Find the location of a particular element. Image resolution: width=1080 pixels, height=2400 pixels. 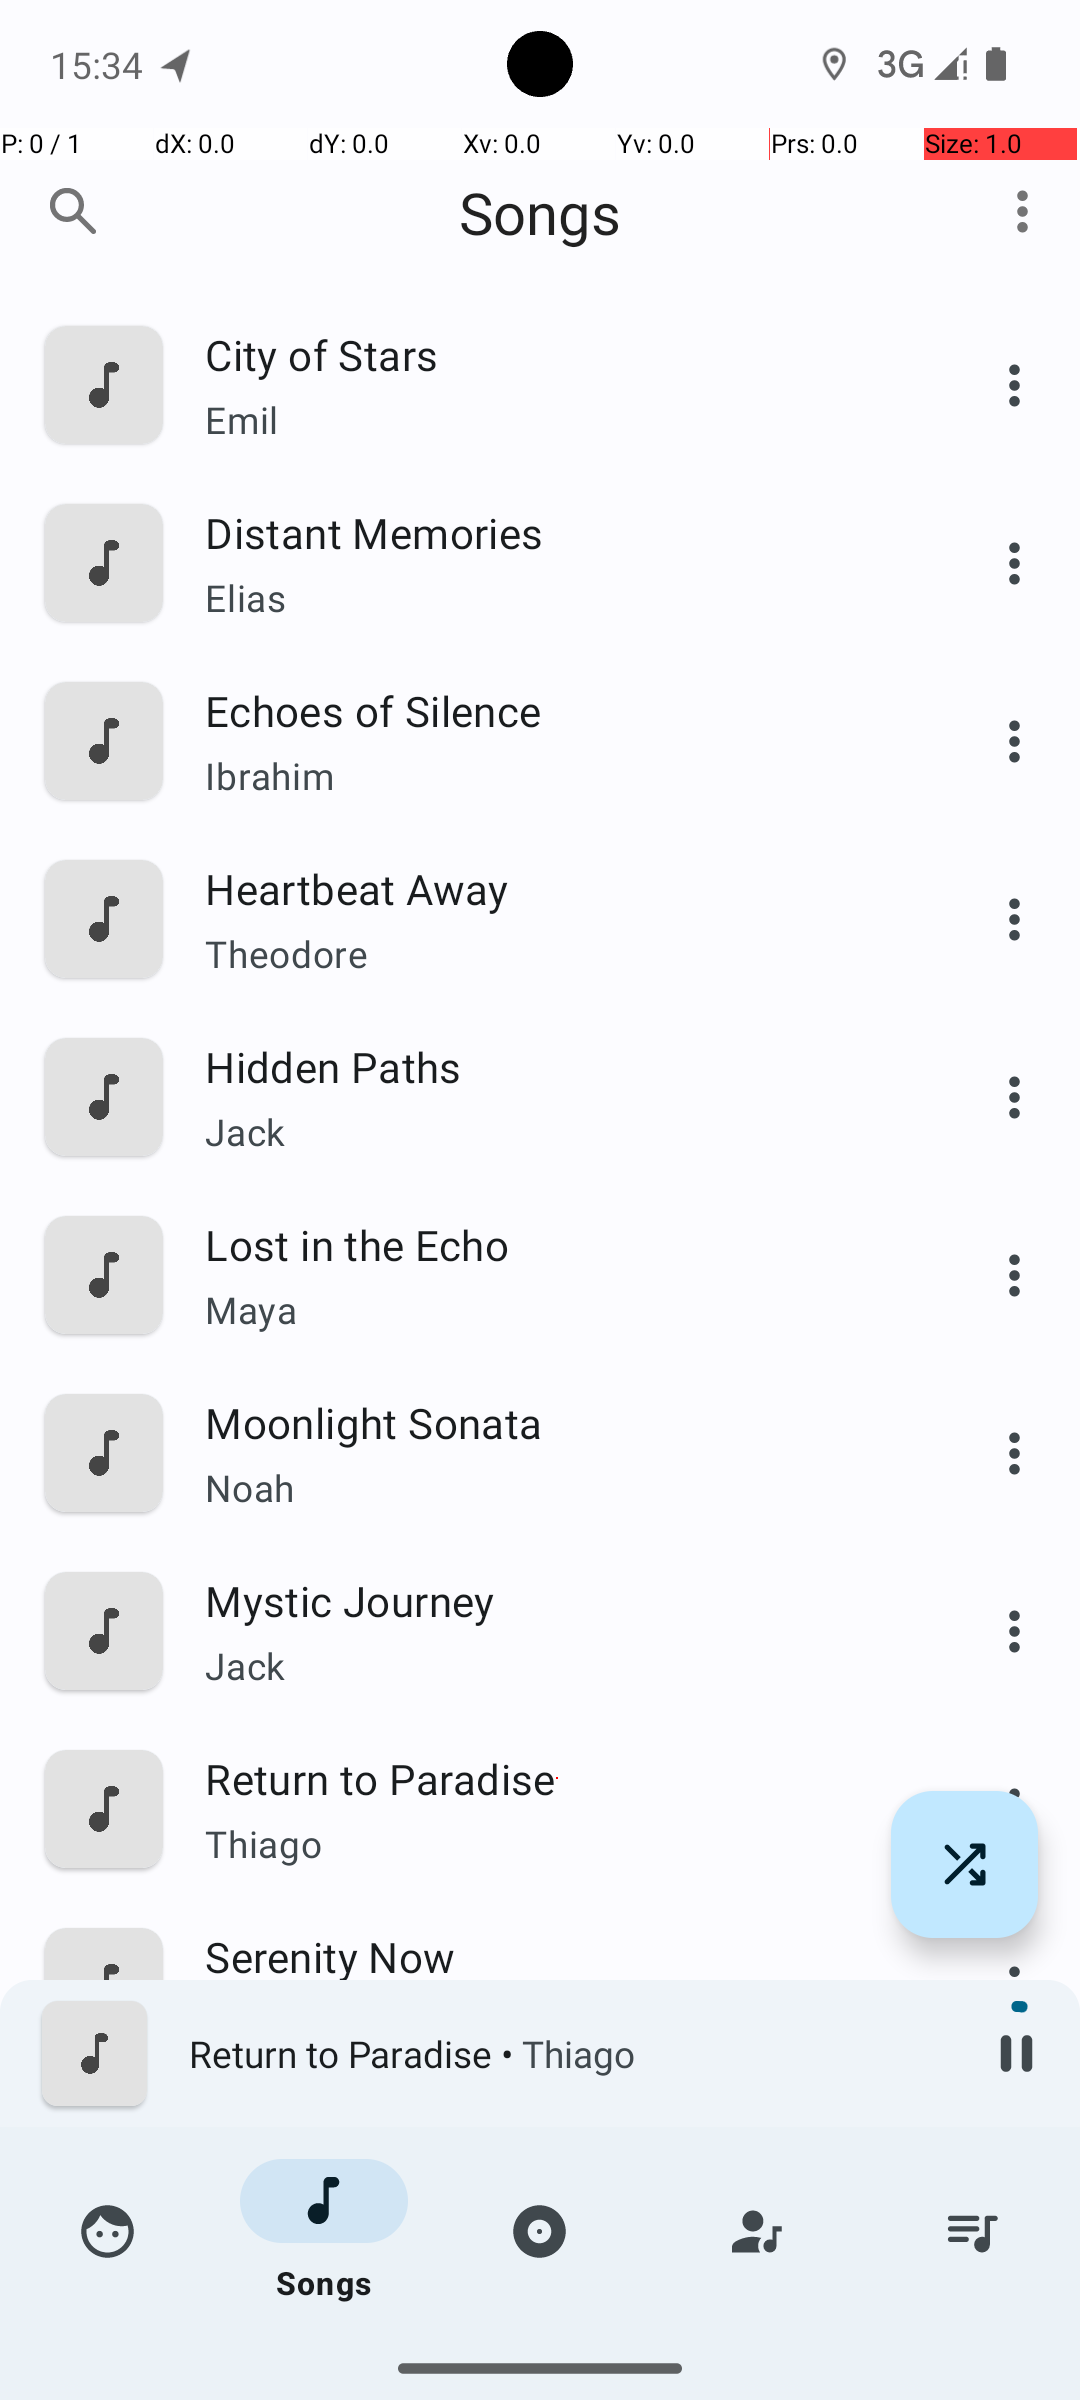

Mystic Journey is located at coordinates (557, 1600).